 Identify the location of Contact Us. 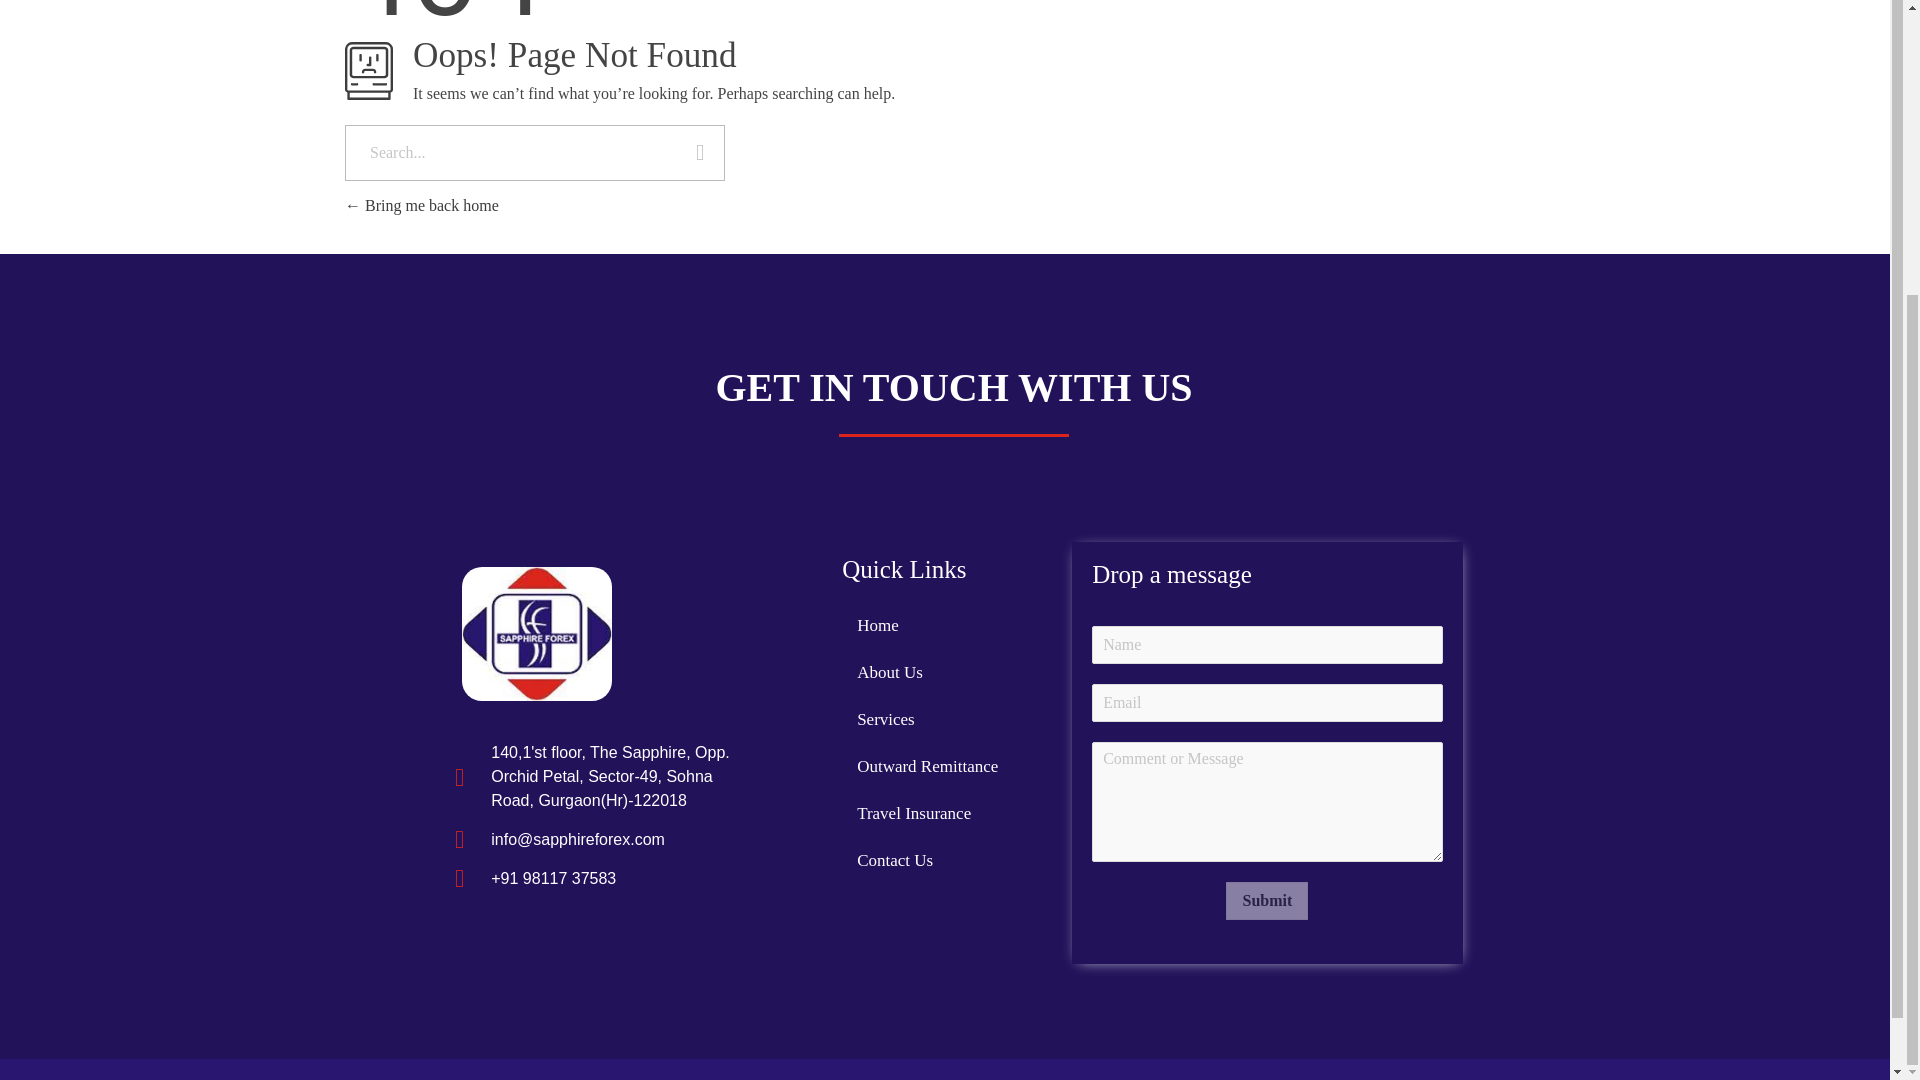
(944, 860).